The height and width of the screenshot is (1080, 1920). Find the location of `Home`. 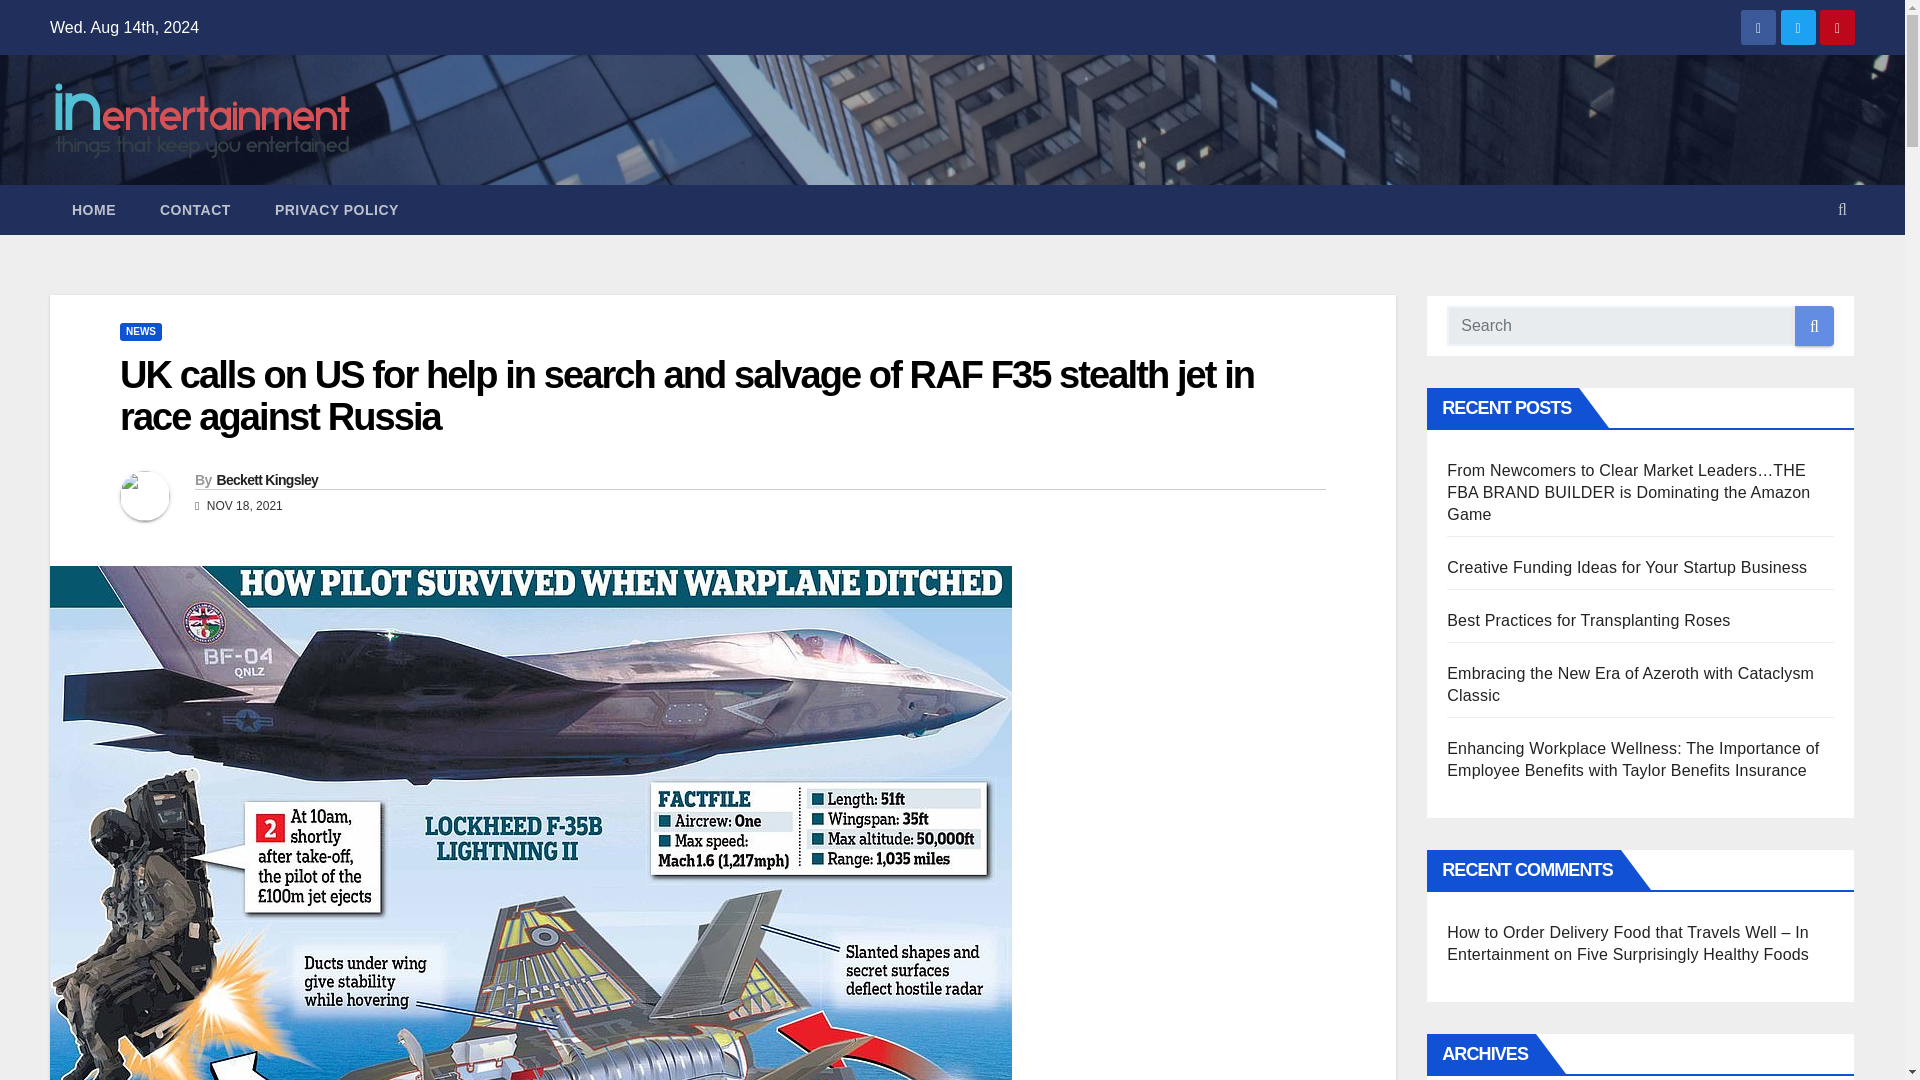

Home is located at coordinates (94, 210).